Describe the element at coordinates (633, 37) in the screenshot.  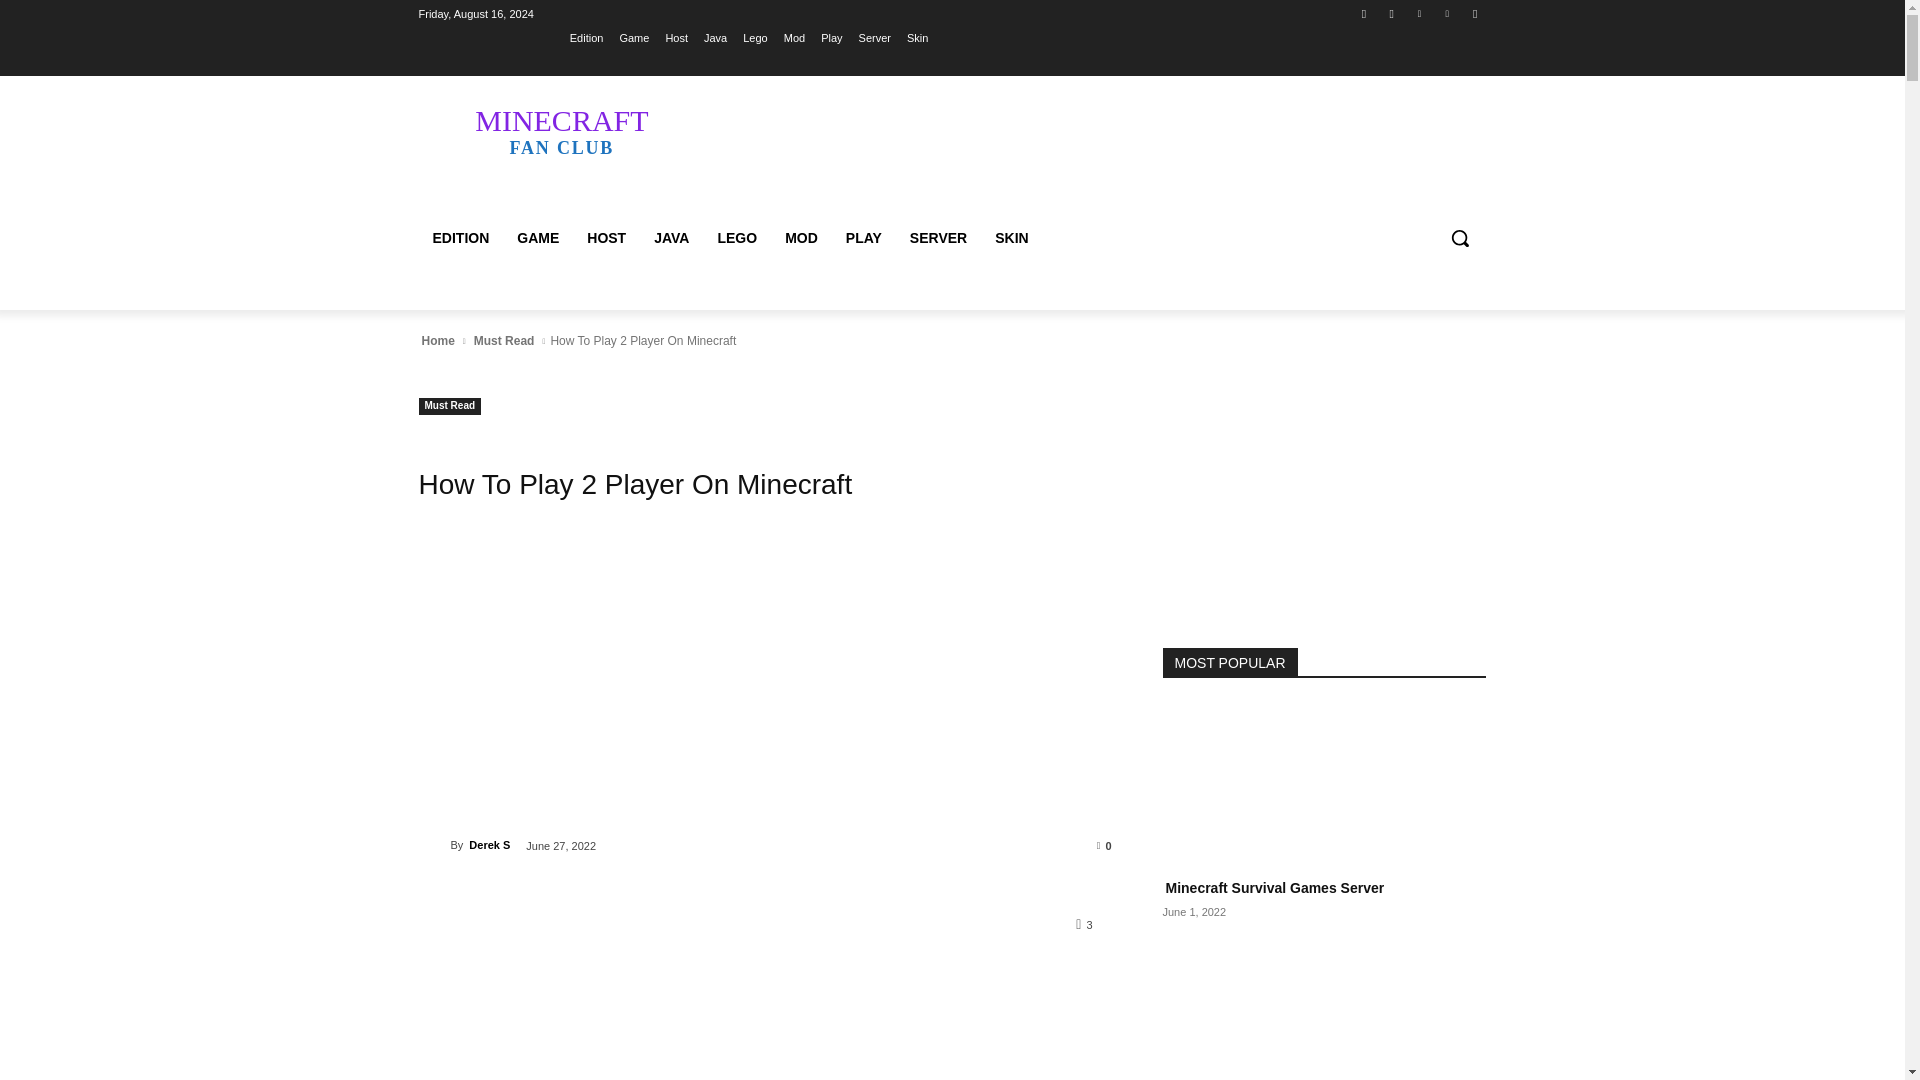
I see `Game` at that location.